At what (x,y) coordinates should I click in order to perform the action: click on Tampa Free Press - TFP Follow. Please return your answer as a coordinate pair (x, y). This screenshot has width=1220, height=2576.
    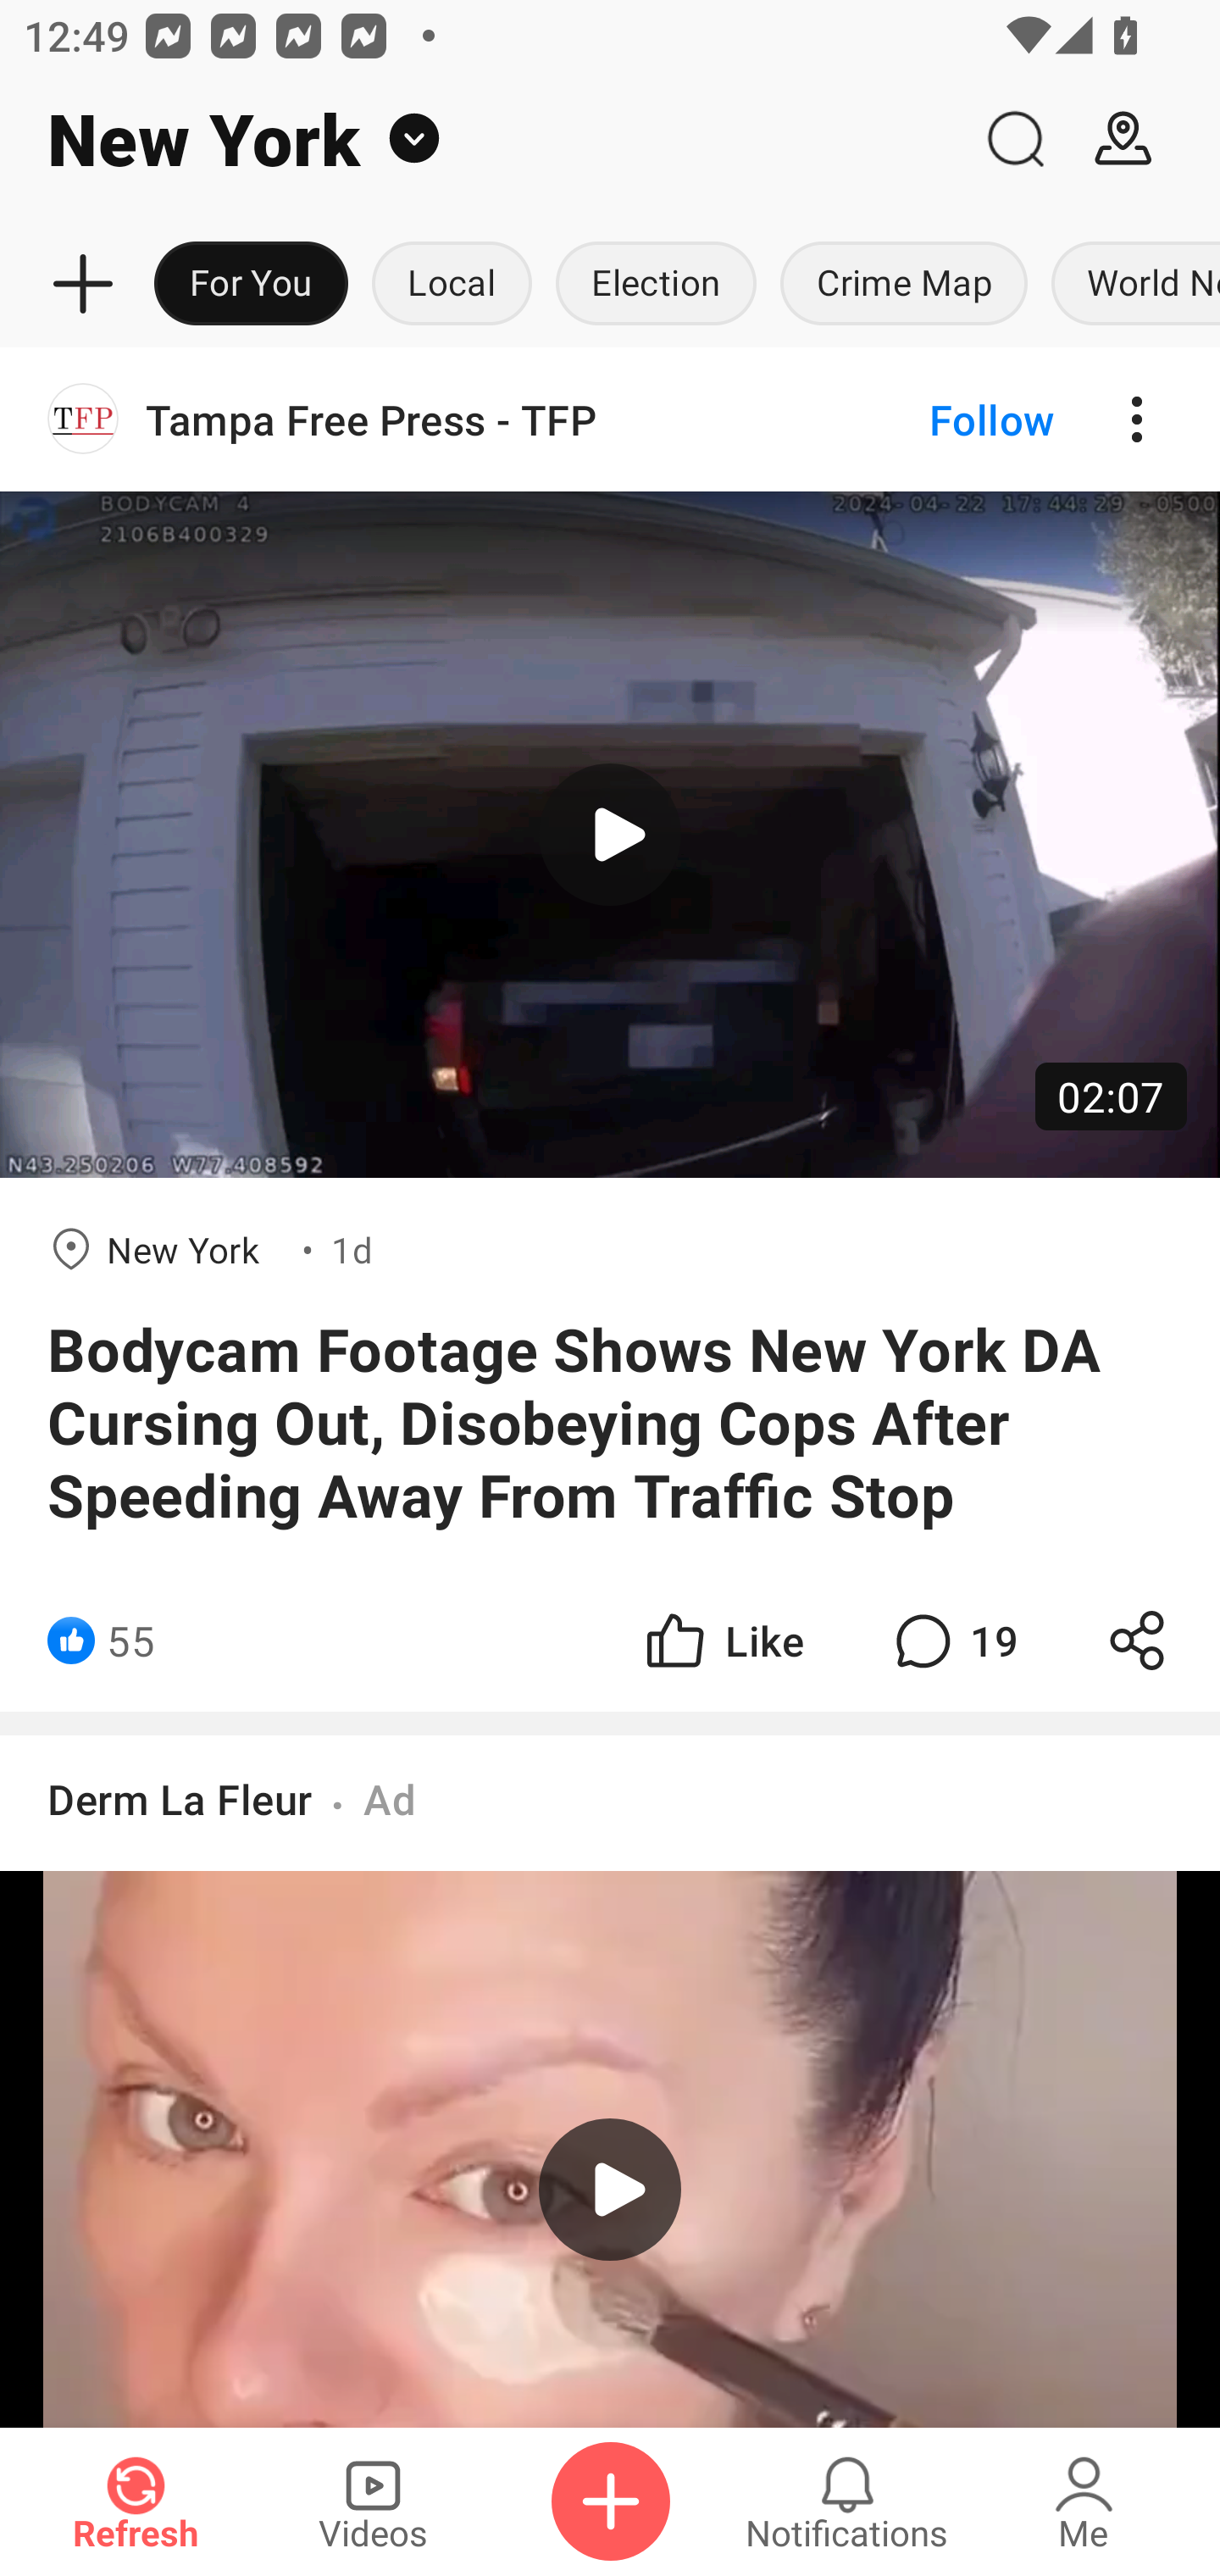
    Looking at the image, I should click on (610, 419).